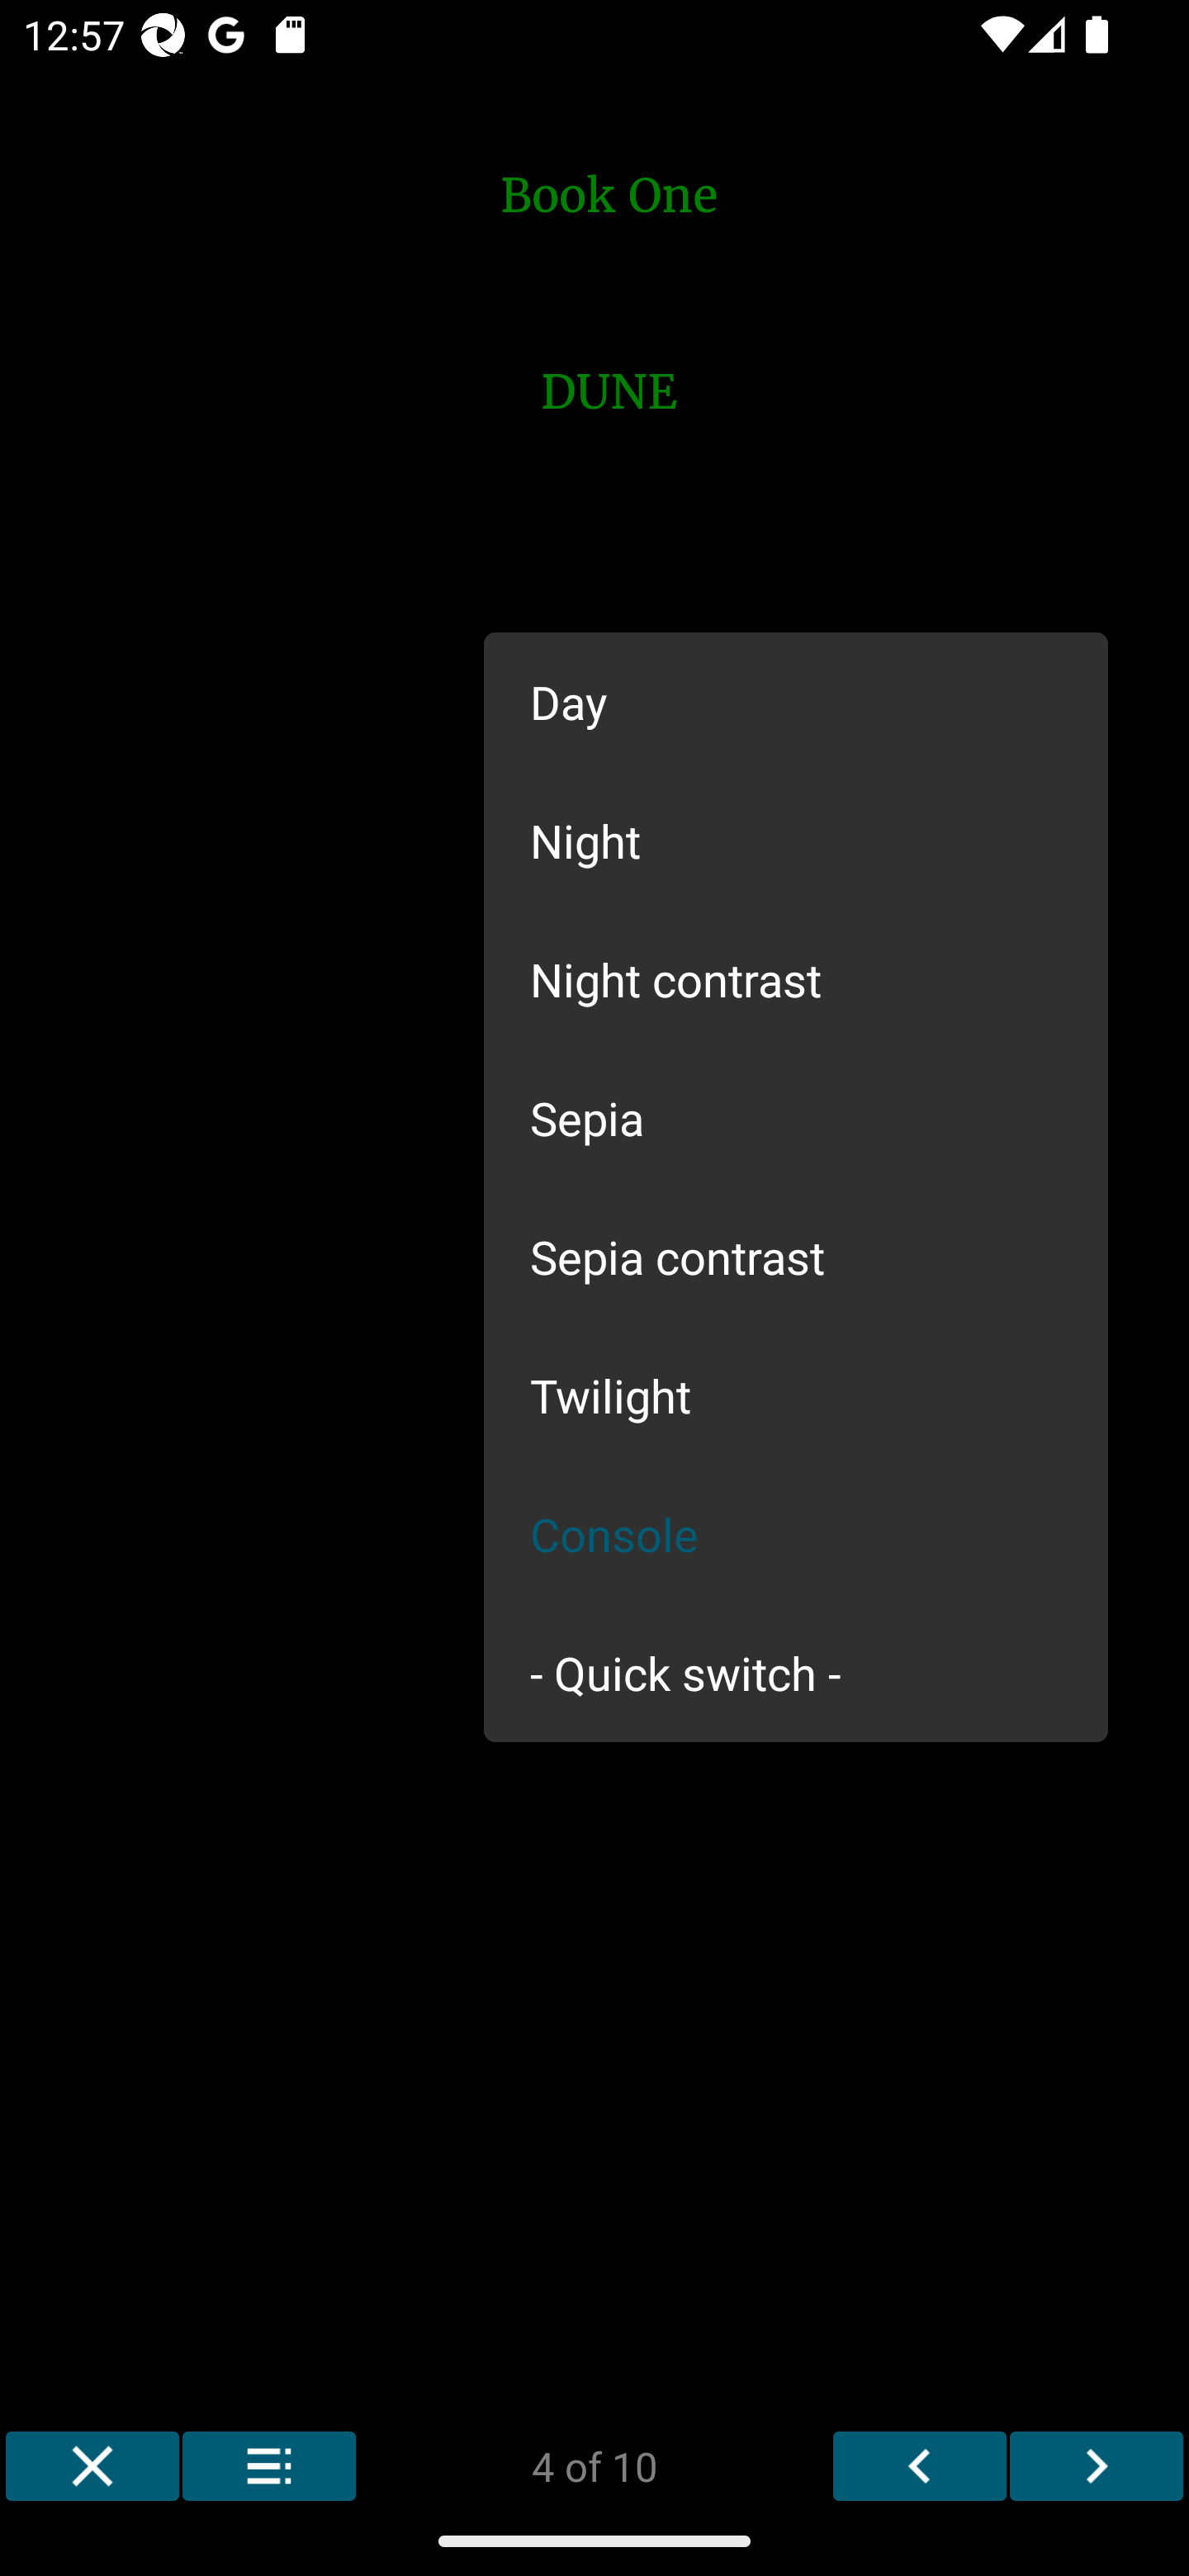 The width and height of the screenshot is (1189, 2576). What do you see at coordinates (796, 1257) in the screenshot?
I see `Sepia contrast` at bounding box center [796, 1257].